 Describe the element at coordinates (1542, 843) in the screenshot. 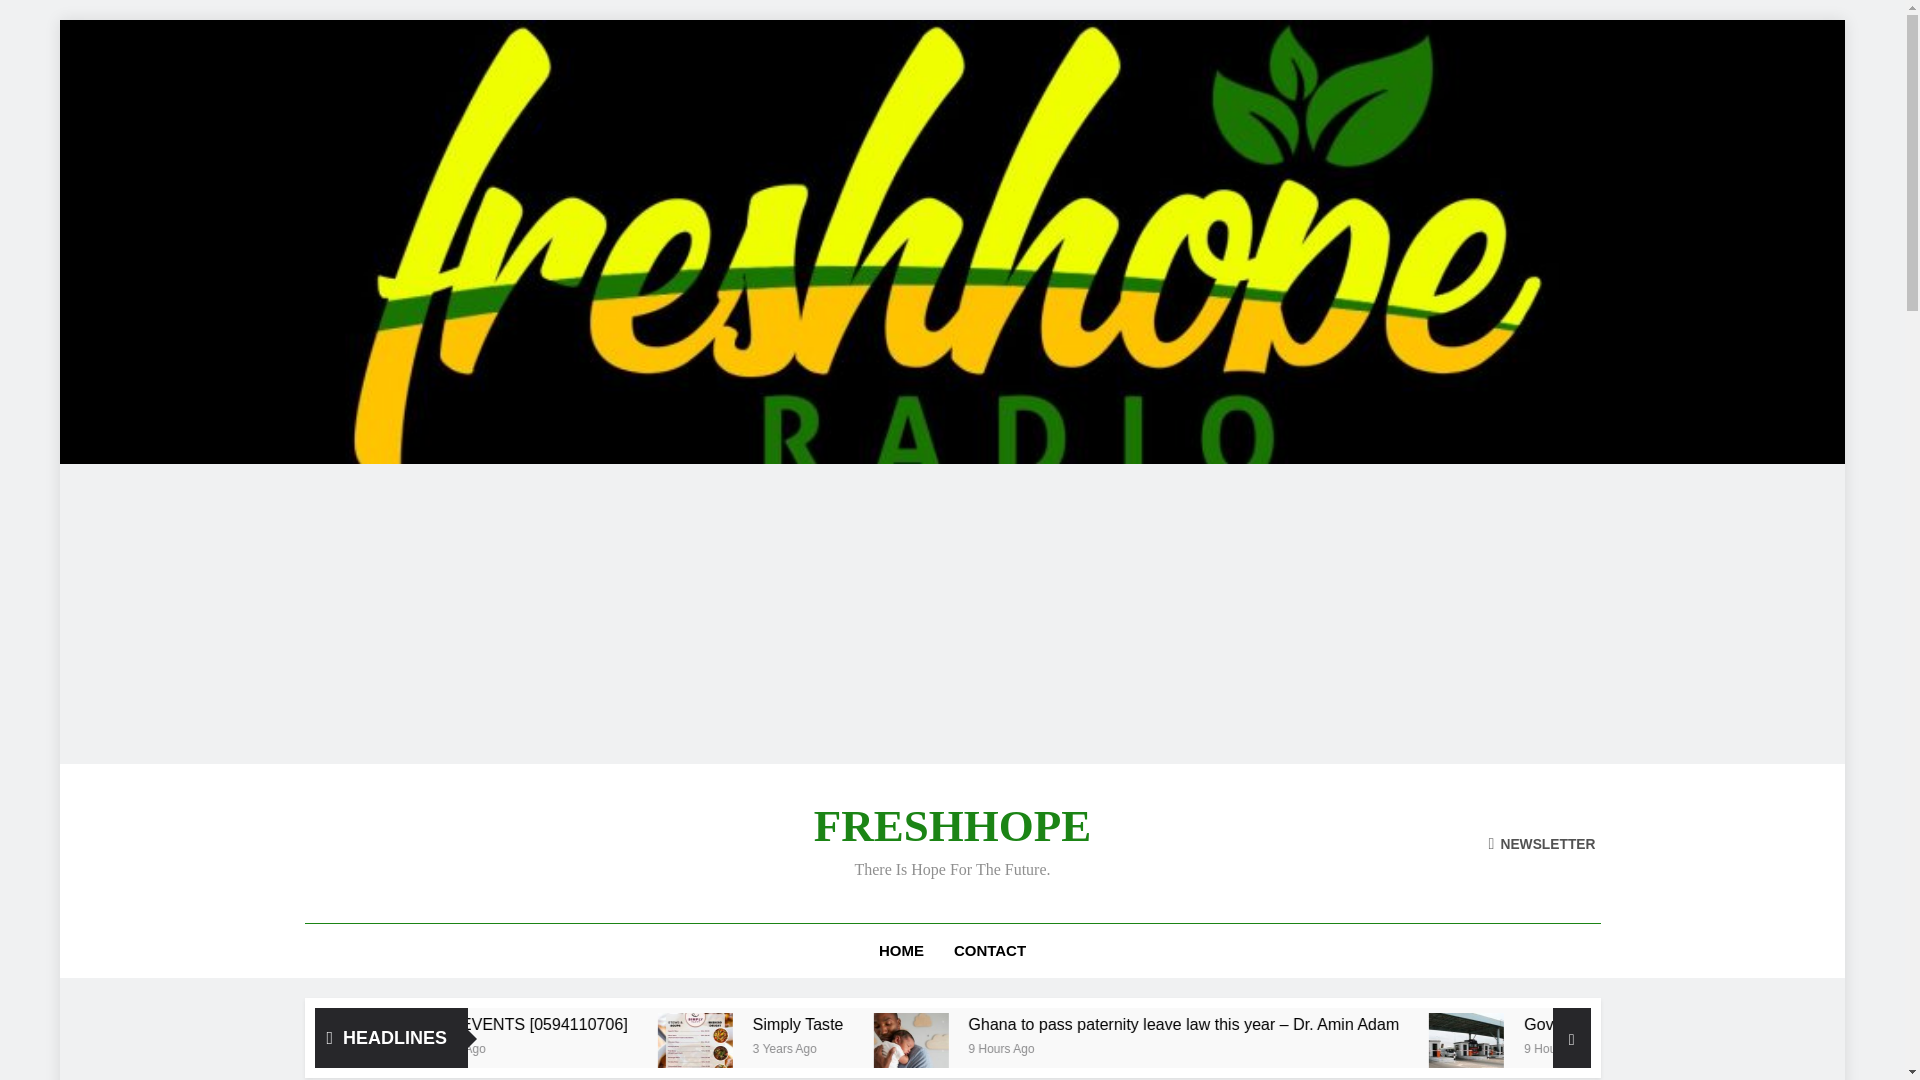

I see `NEWSLETTER` at that location.